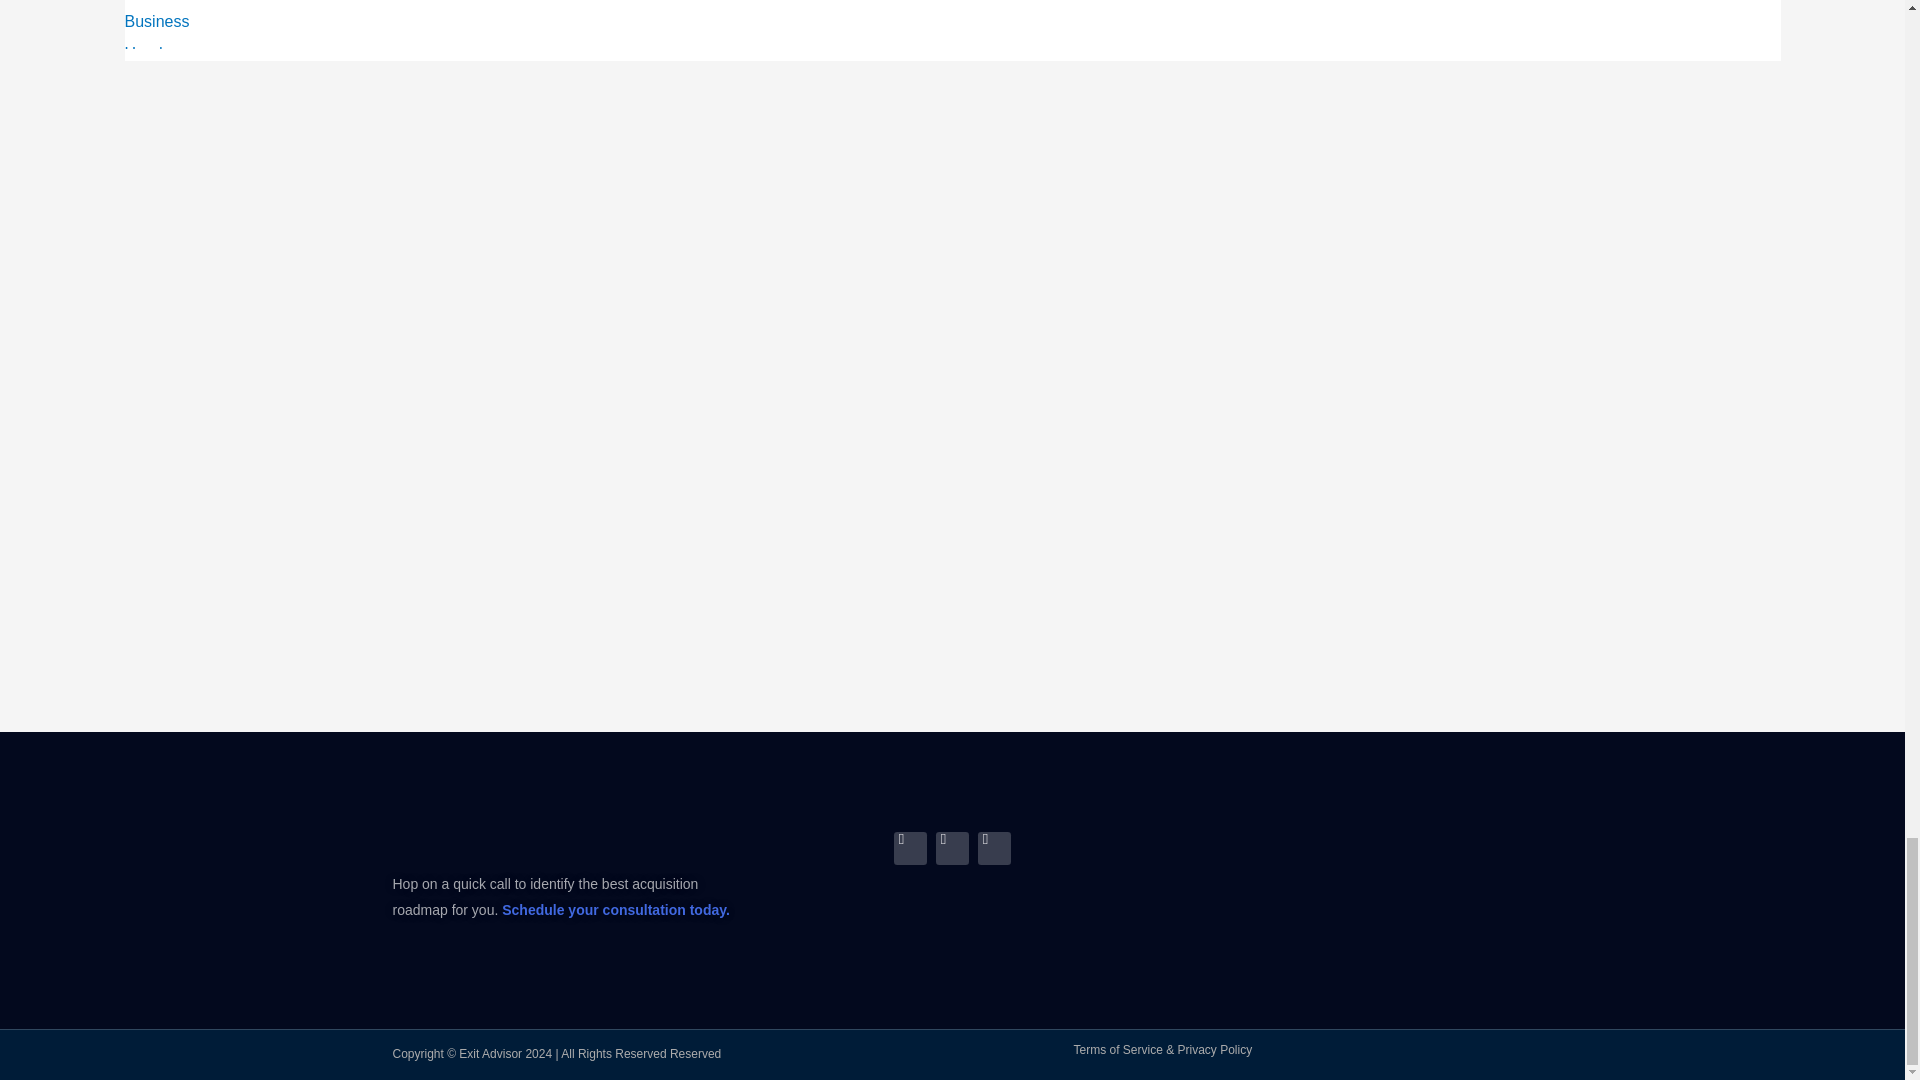 The height and width of the screenshot is (1080, 1920). I want to click on Spotify, so click(952, 848).